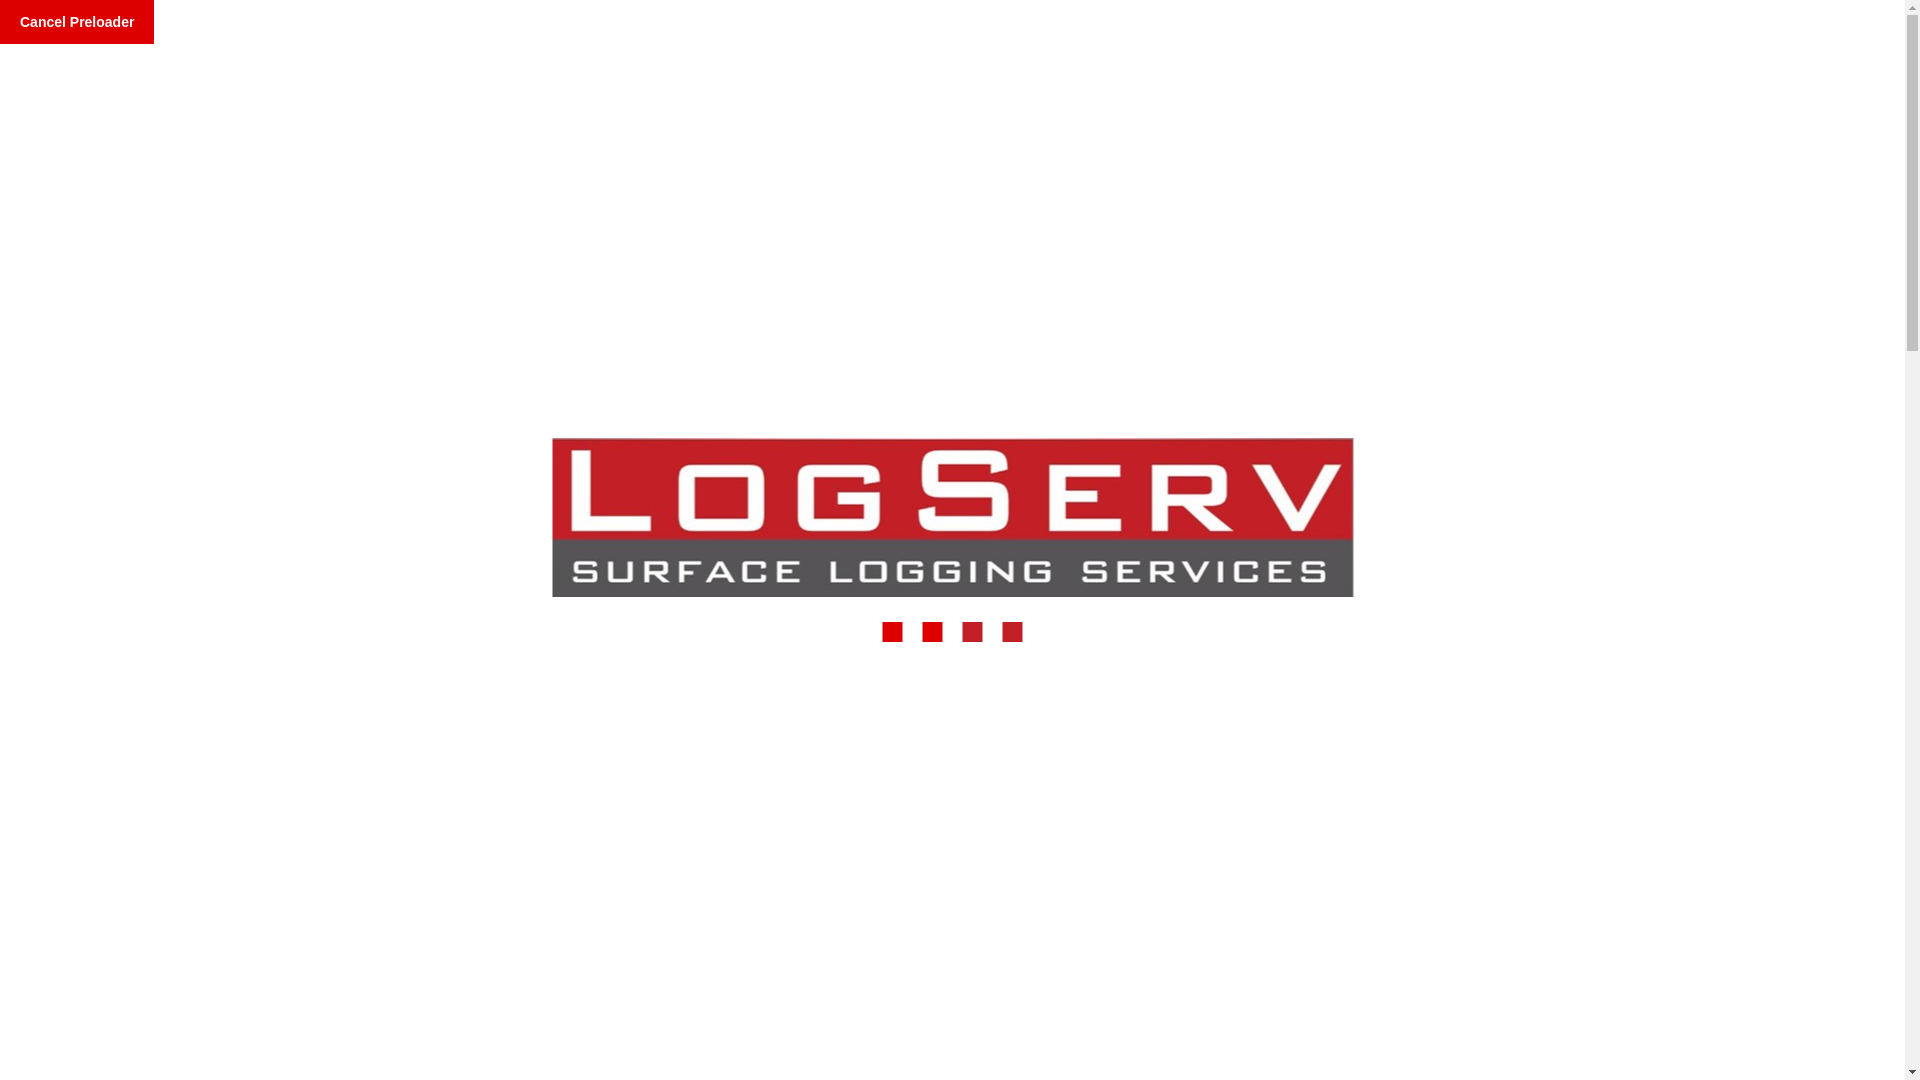  What do you see at coordinates (76, 22) in the screenshot?
I see `Cancel Preloader` at bounding box center [76, 22].